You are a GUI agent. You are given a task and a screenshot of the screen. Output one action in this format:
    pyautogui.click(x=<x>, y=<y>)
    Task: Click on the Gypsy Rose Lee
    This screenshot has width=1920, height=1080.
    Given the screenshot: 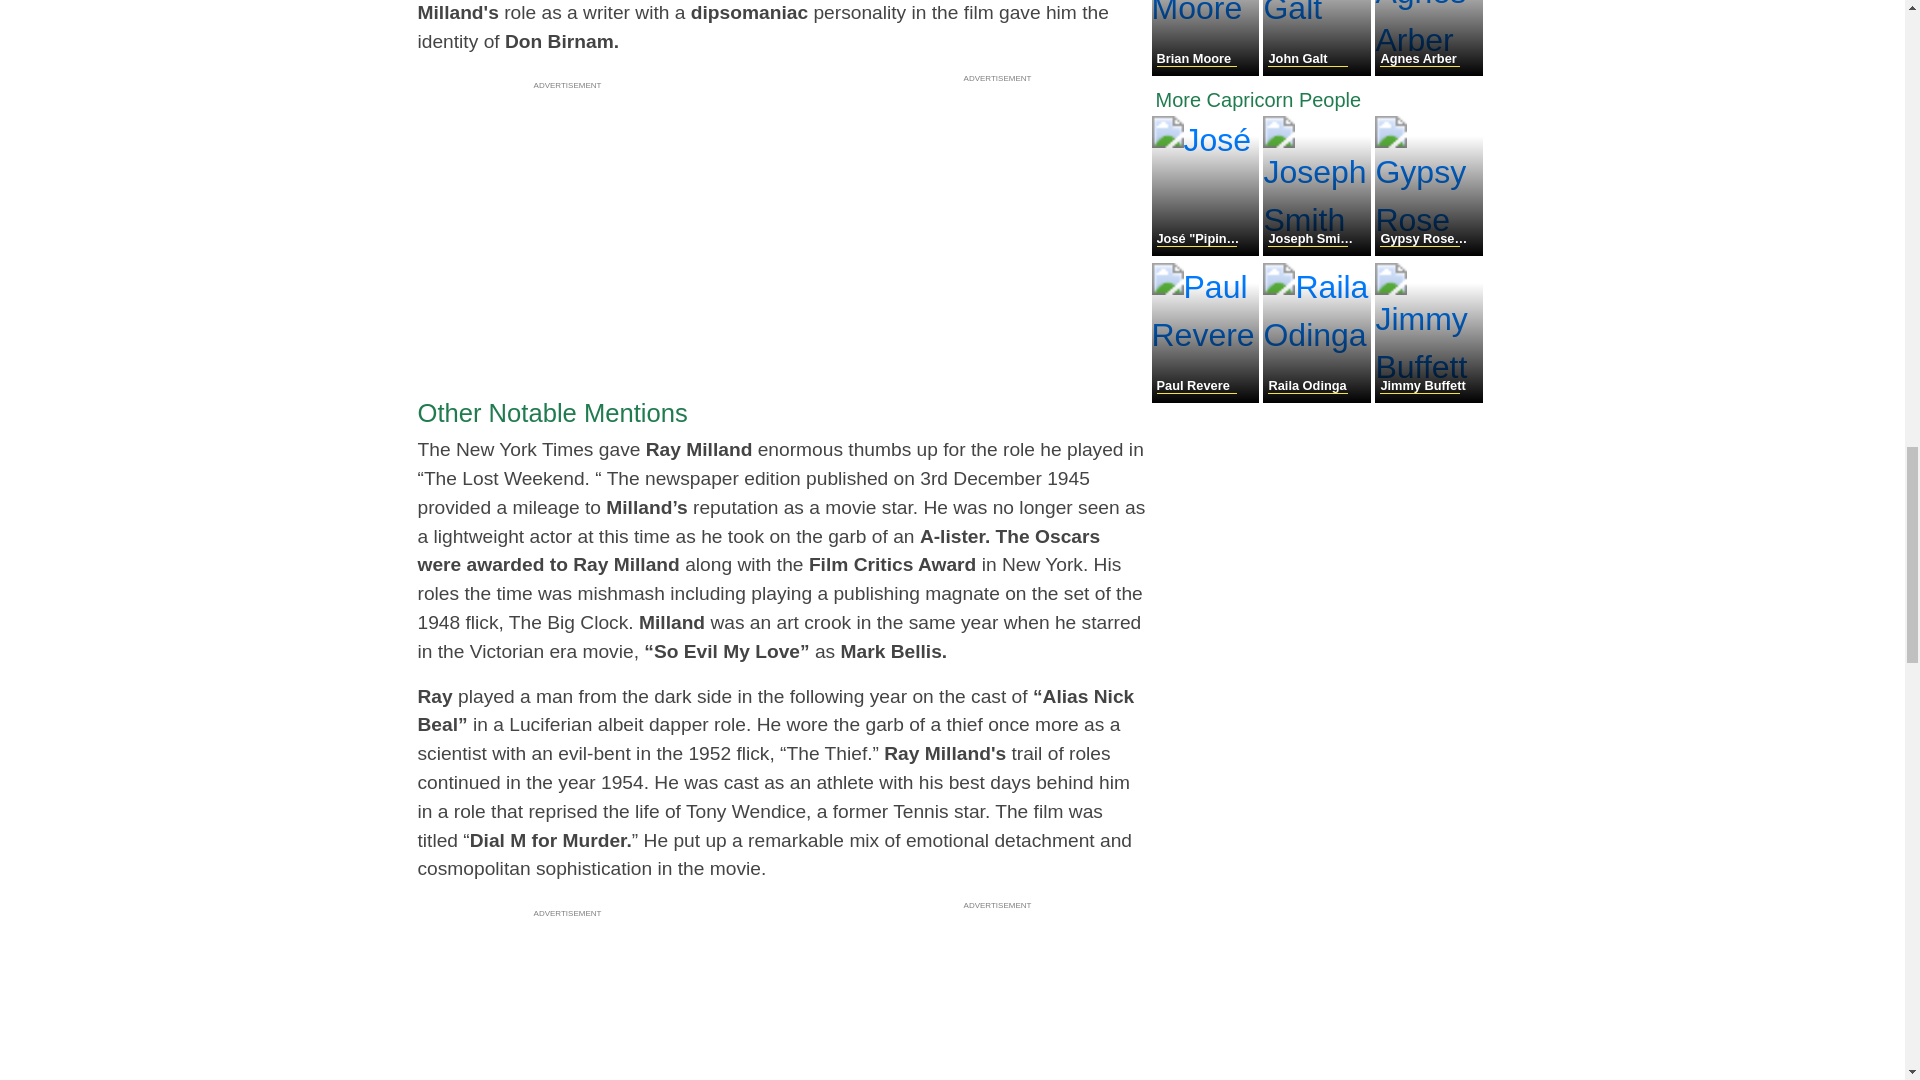 What is the action you would take?
    pyautogui.click(x=1428, y=250)
    